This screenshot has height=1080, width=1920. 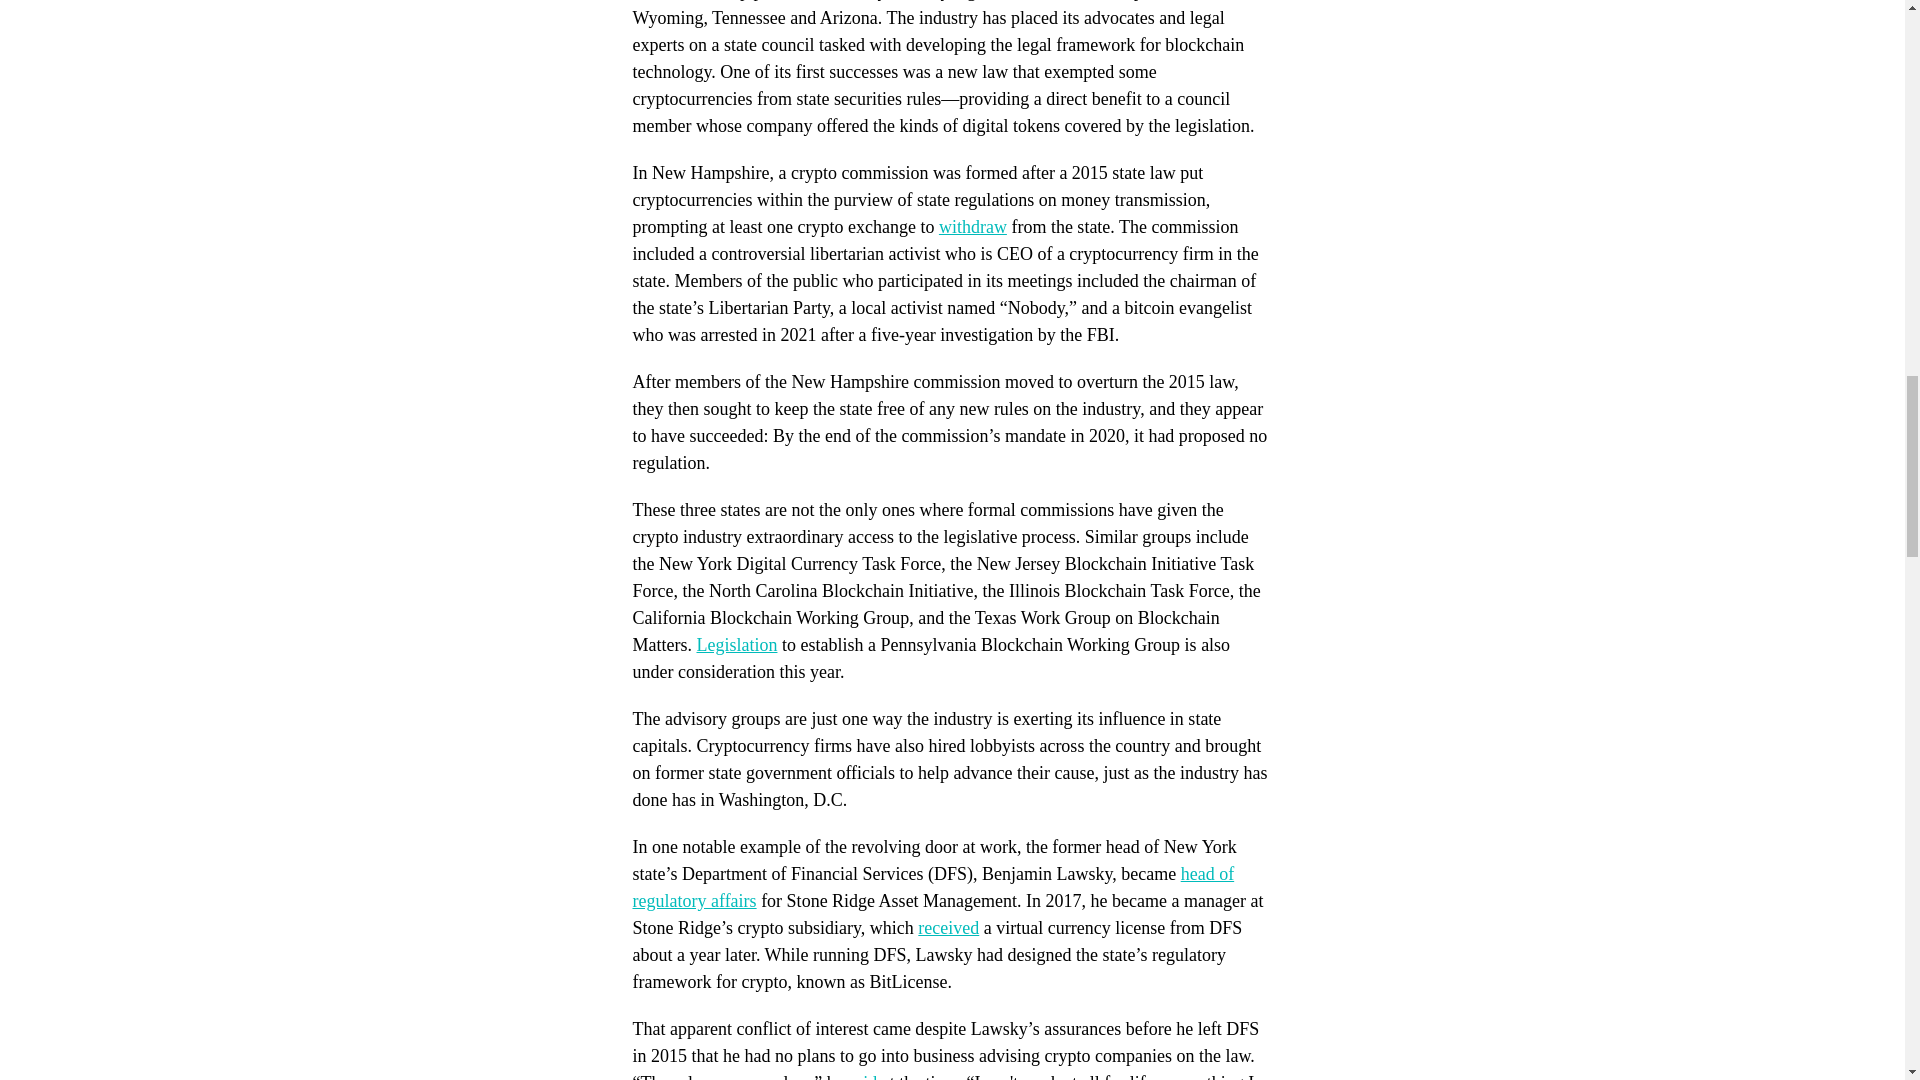 I want to click on said, so click(x=862, y=1076).